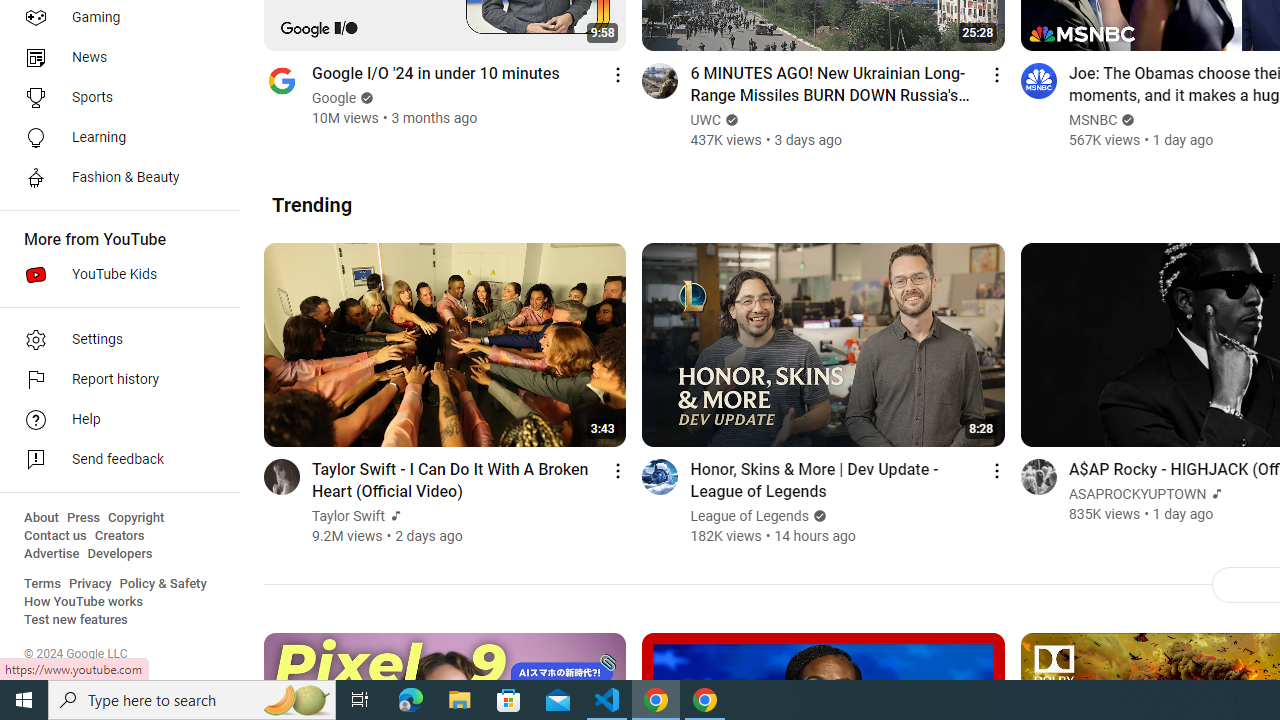  Describe the element at coordinates (120, 554) in the screenshot. I see `Developers` at that location.